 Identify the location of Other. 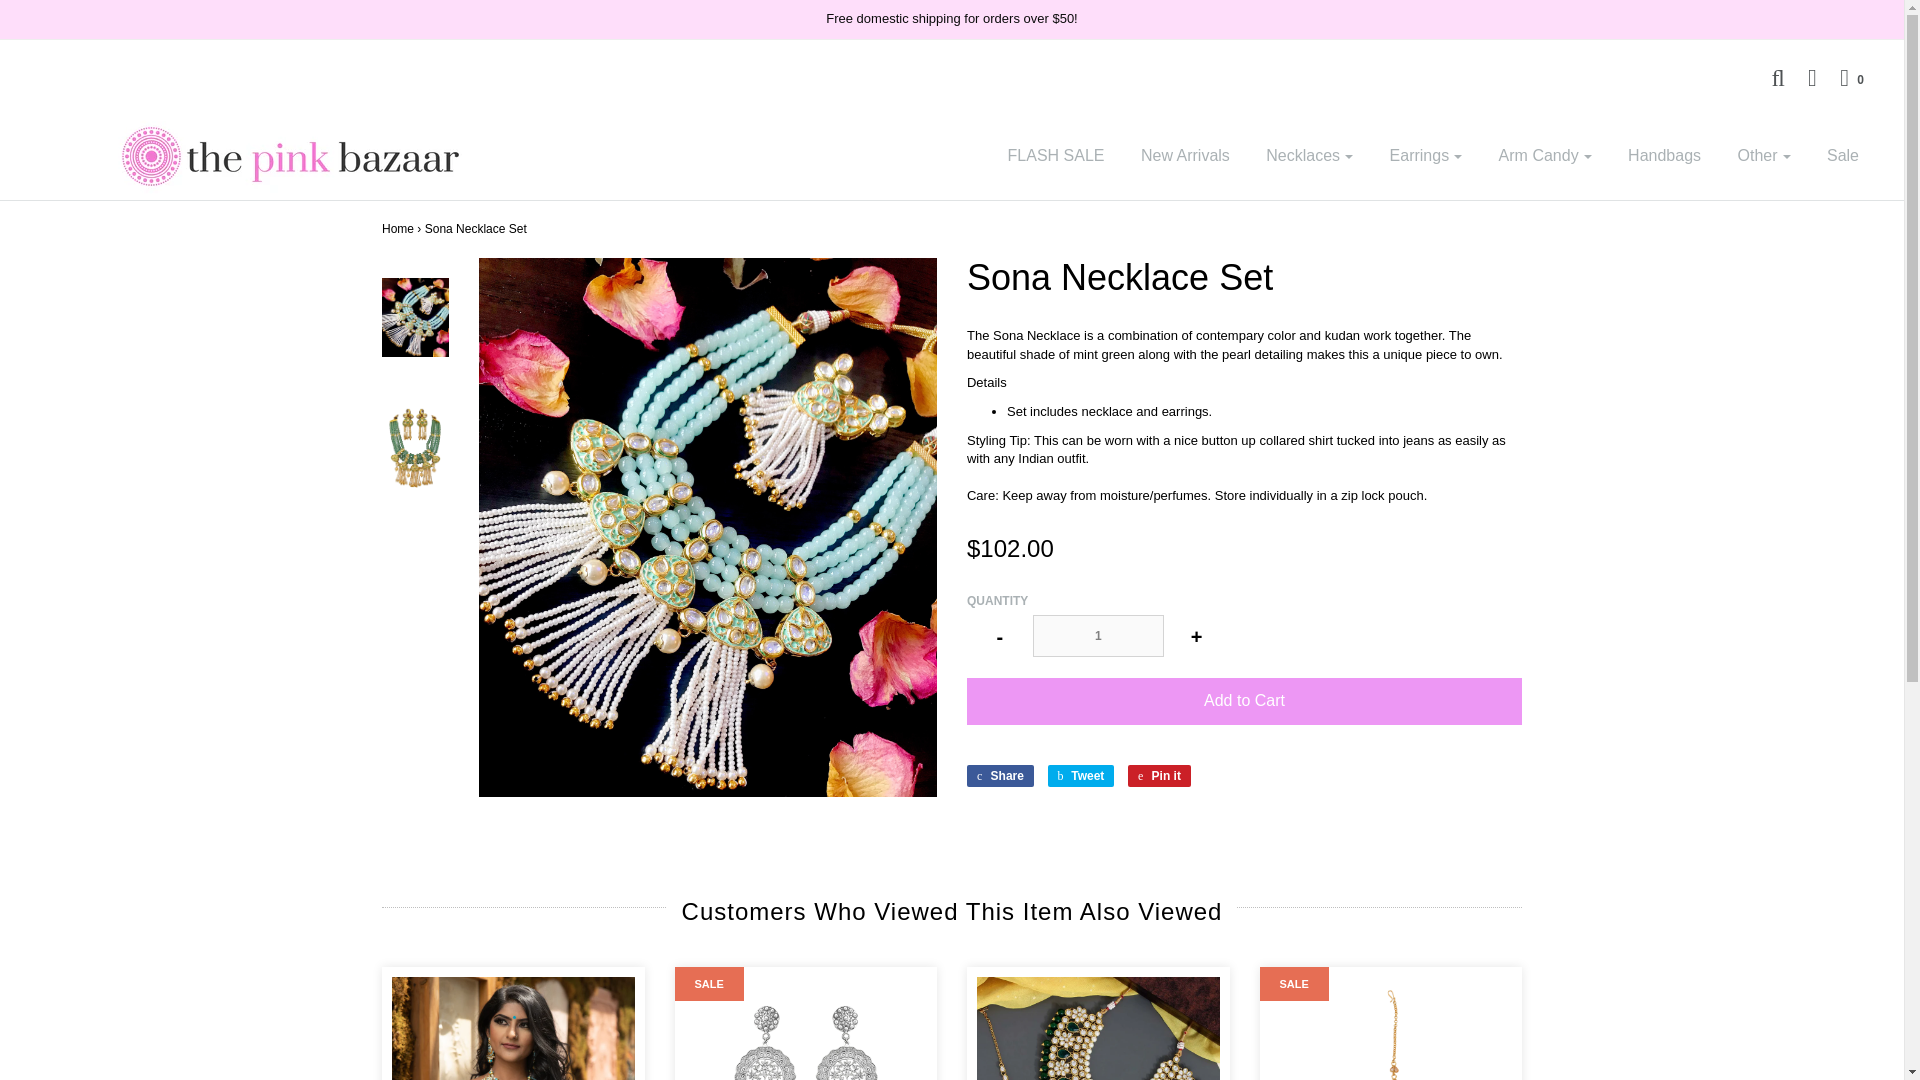
(1763, 156).